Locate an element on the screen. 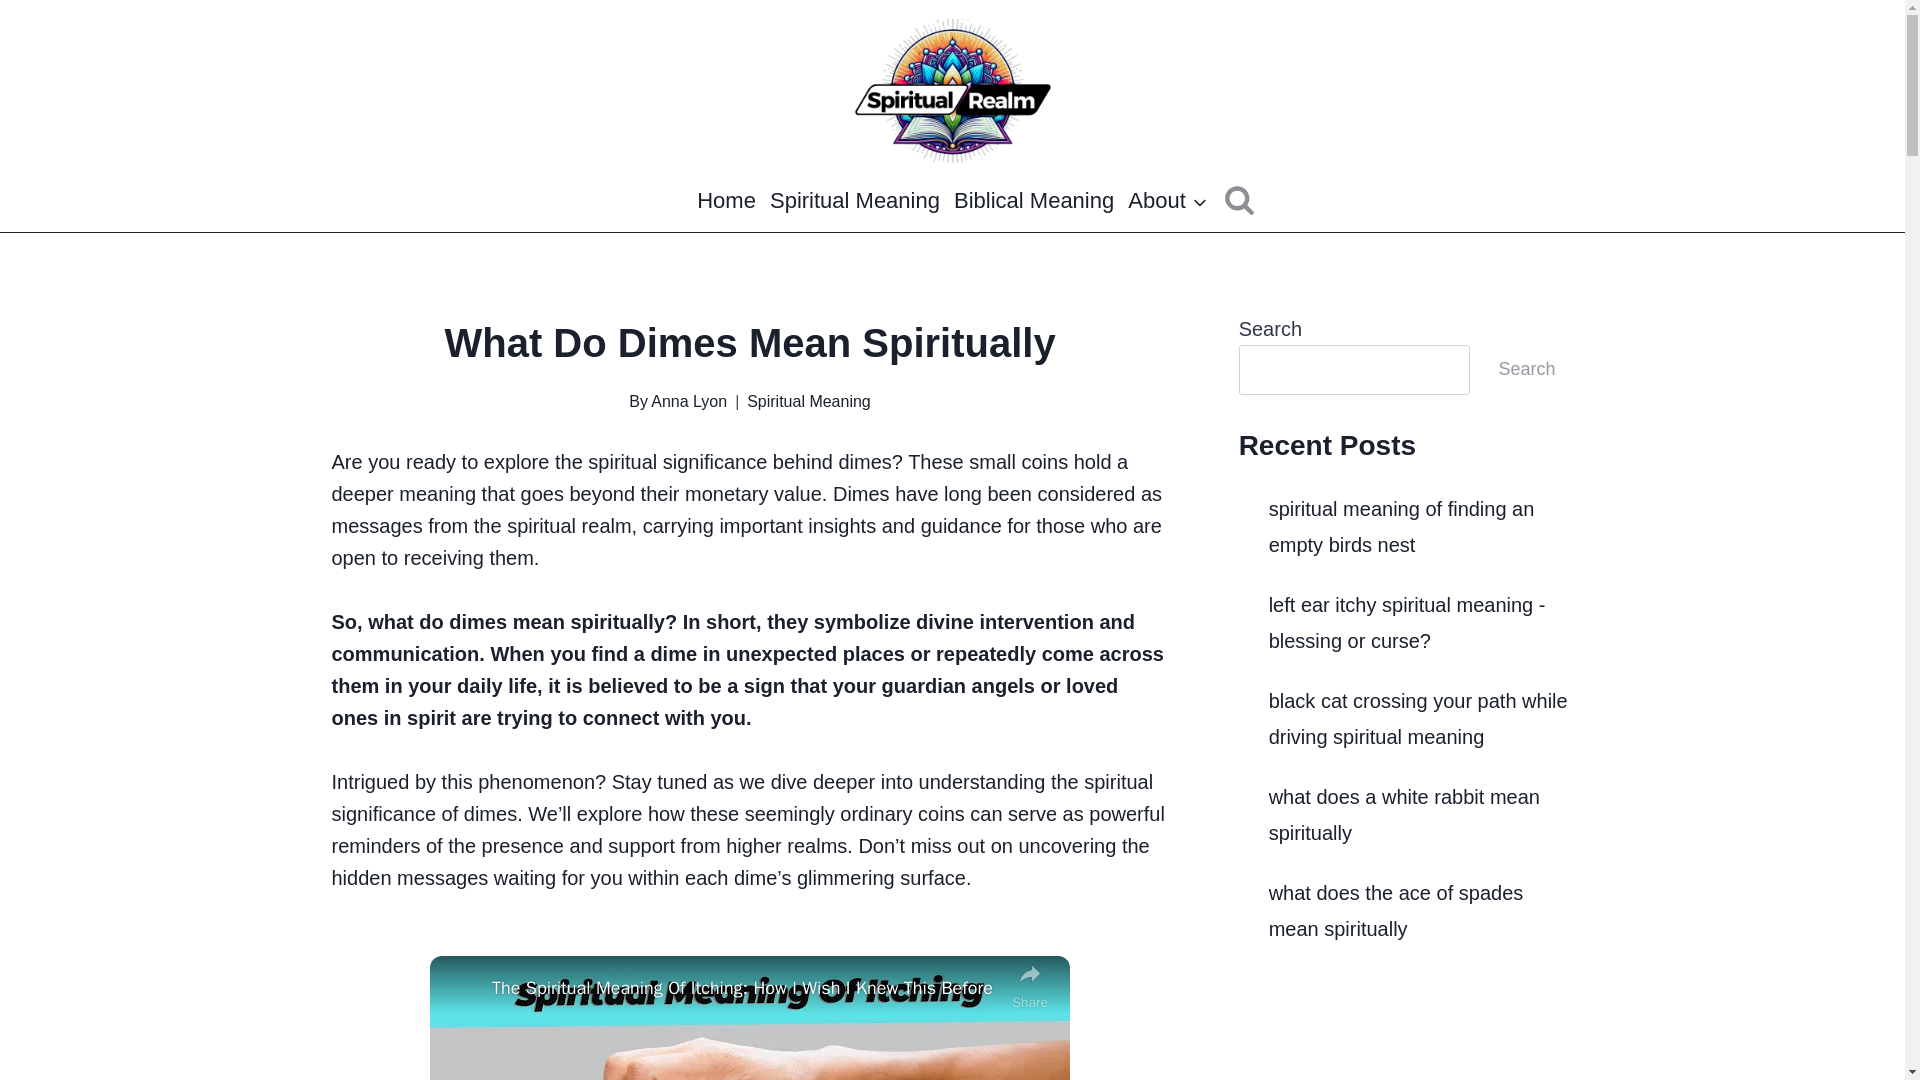 The width and height of the screenshot is (1920, 1080). Anna Lyon is located at coordinates (688, 402).